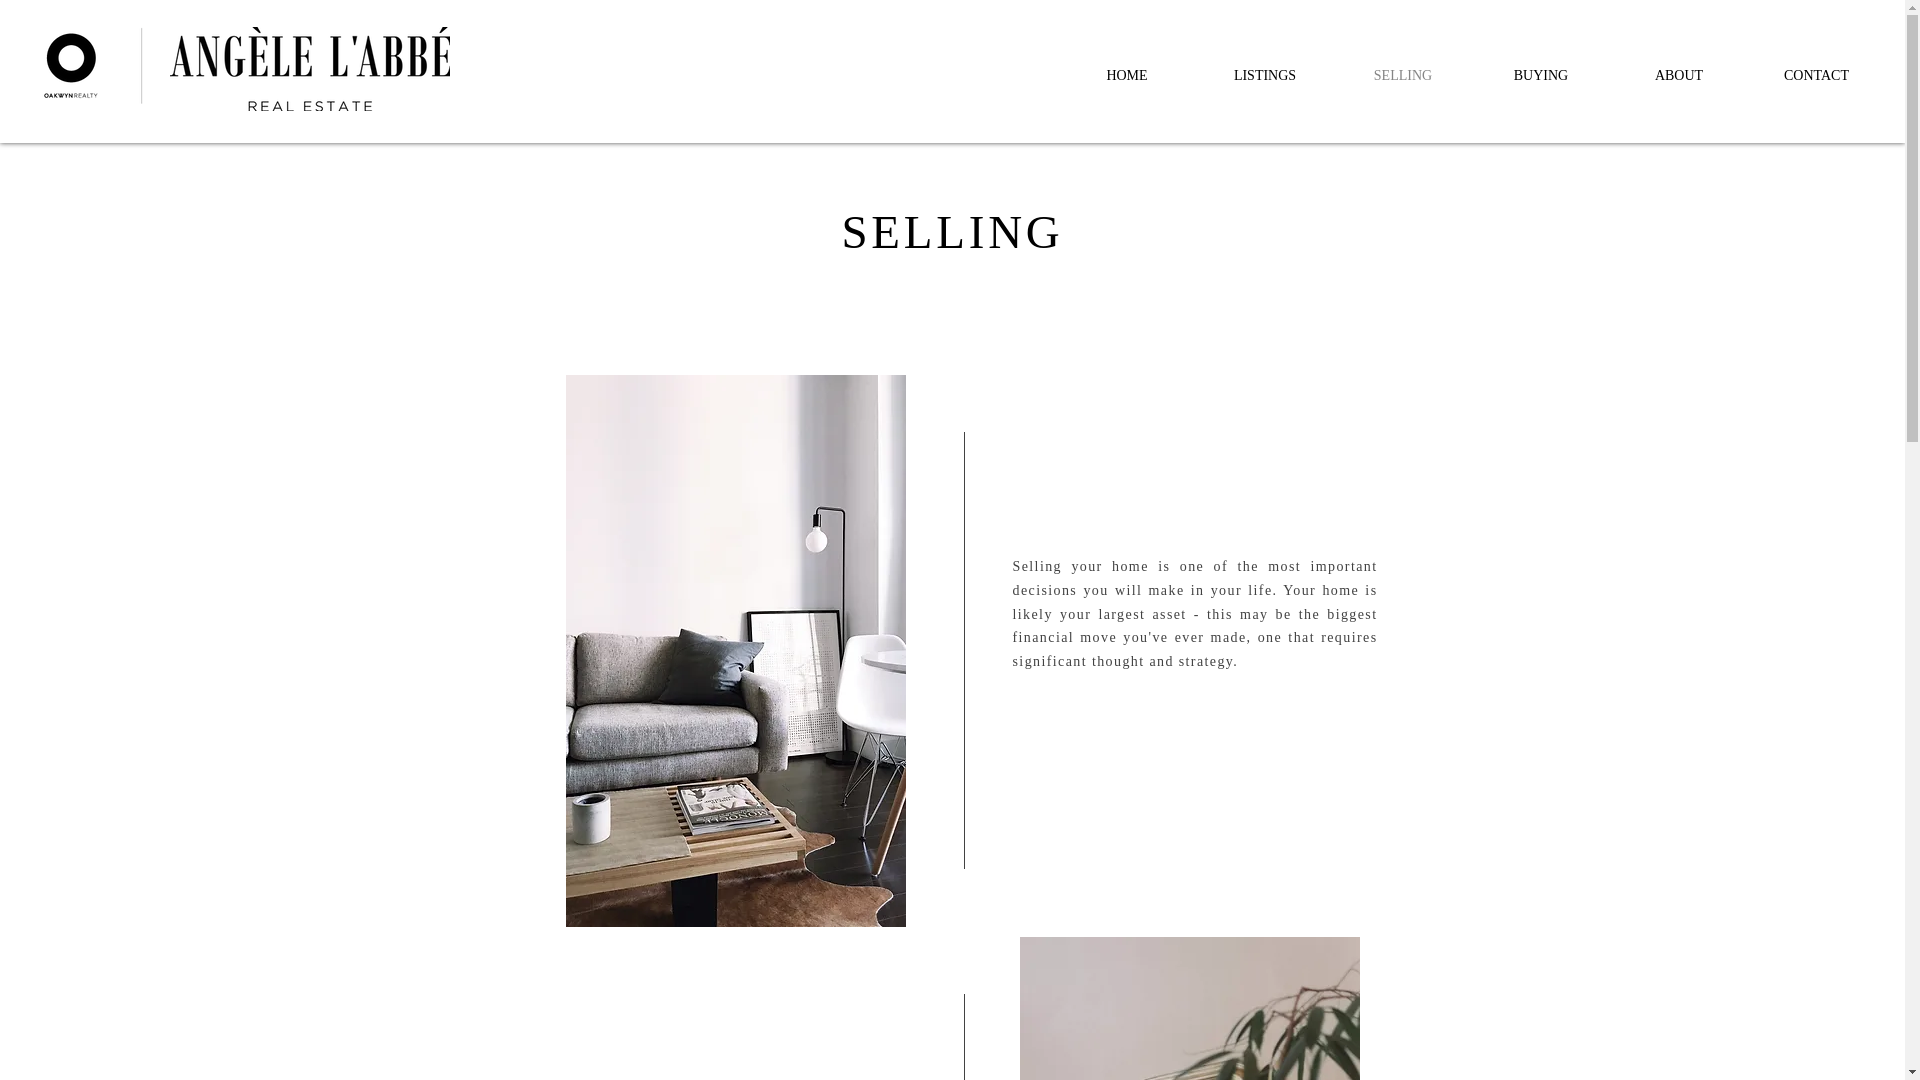 The width and height of the screenshot is (1920, 1080). What do you see at coordinates (1403, 74) in the screenshot?
I see `SELLING` at bounding box center [1403, 74].